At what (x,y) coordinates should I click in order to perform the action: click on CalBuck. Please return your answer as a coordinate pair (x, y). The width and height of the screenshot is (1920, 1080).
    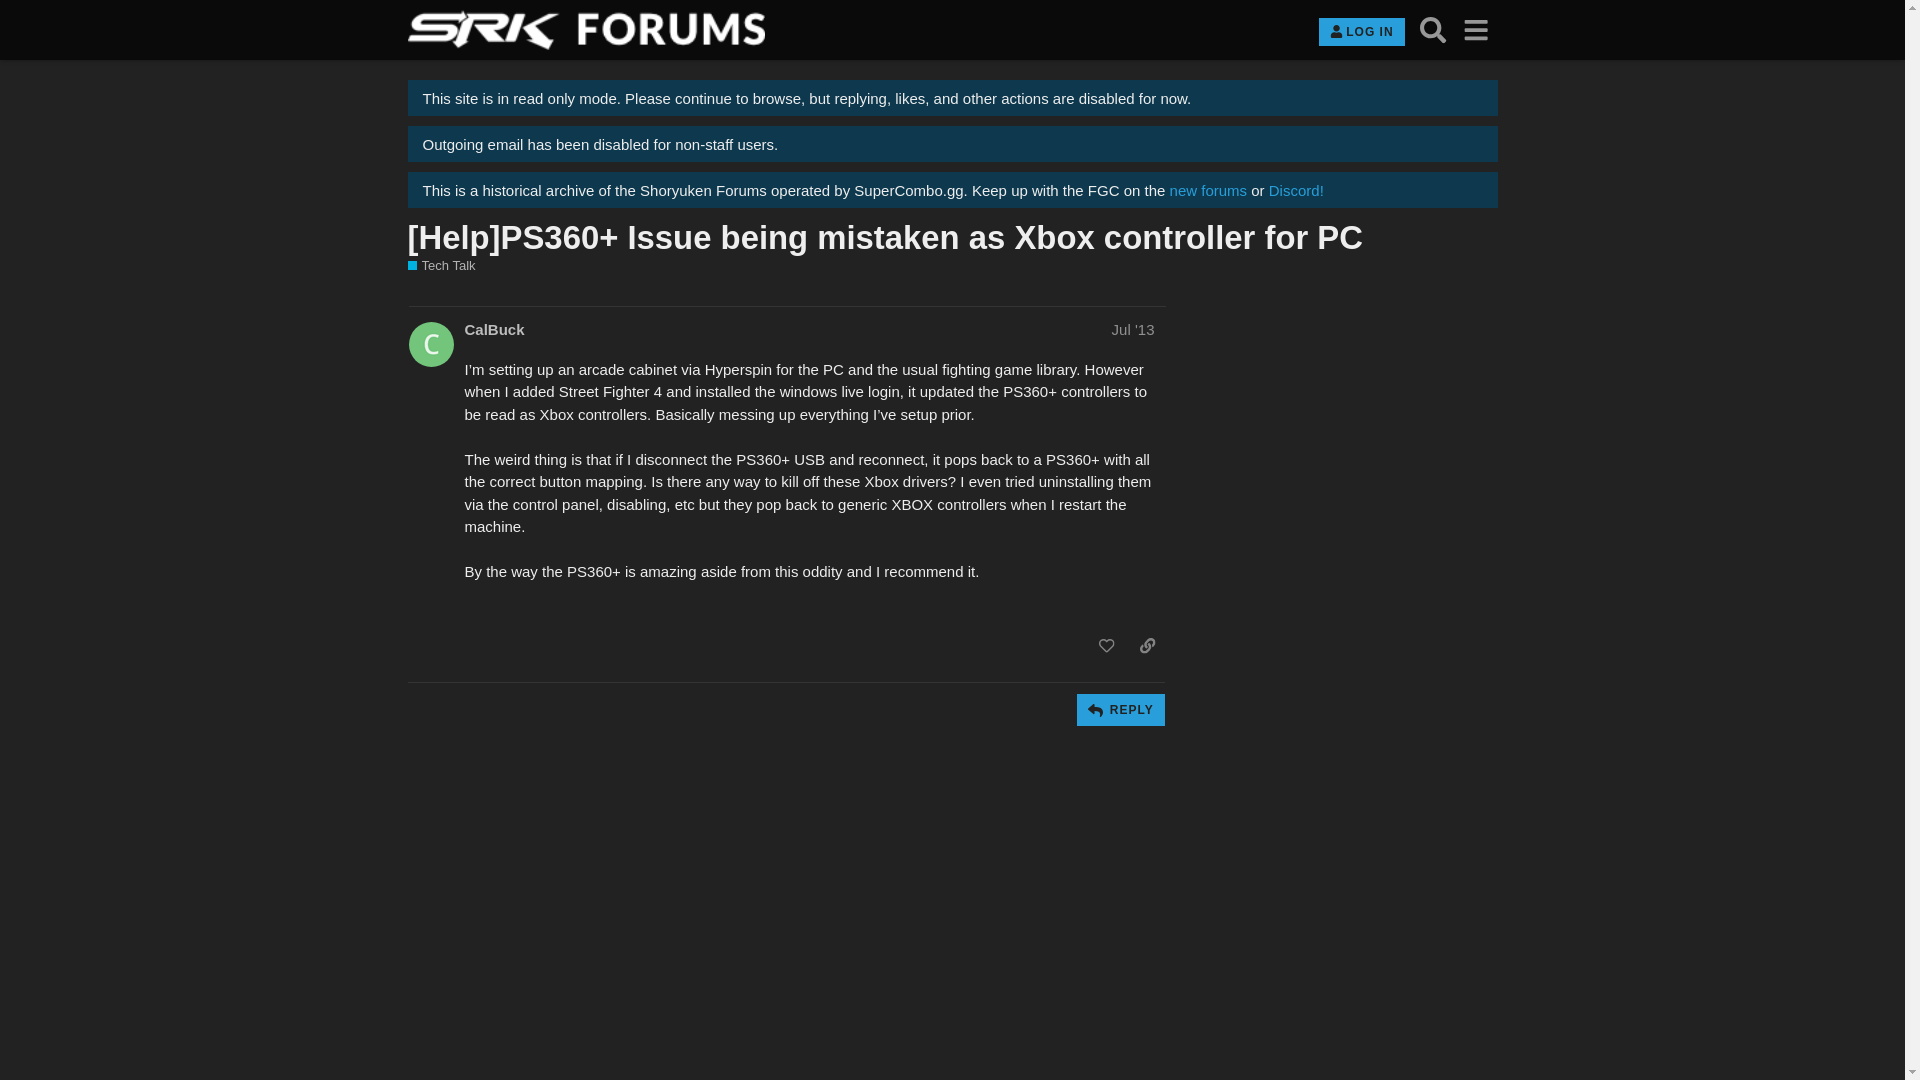
    Looking at the image, I should click on (494, 329).